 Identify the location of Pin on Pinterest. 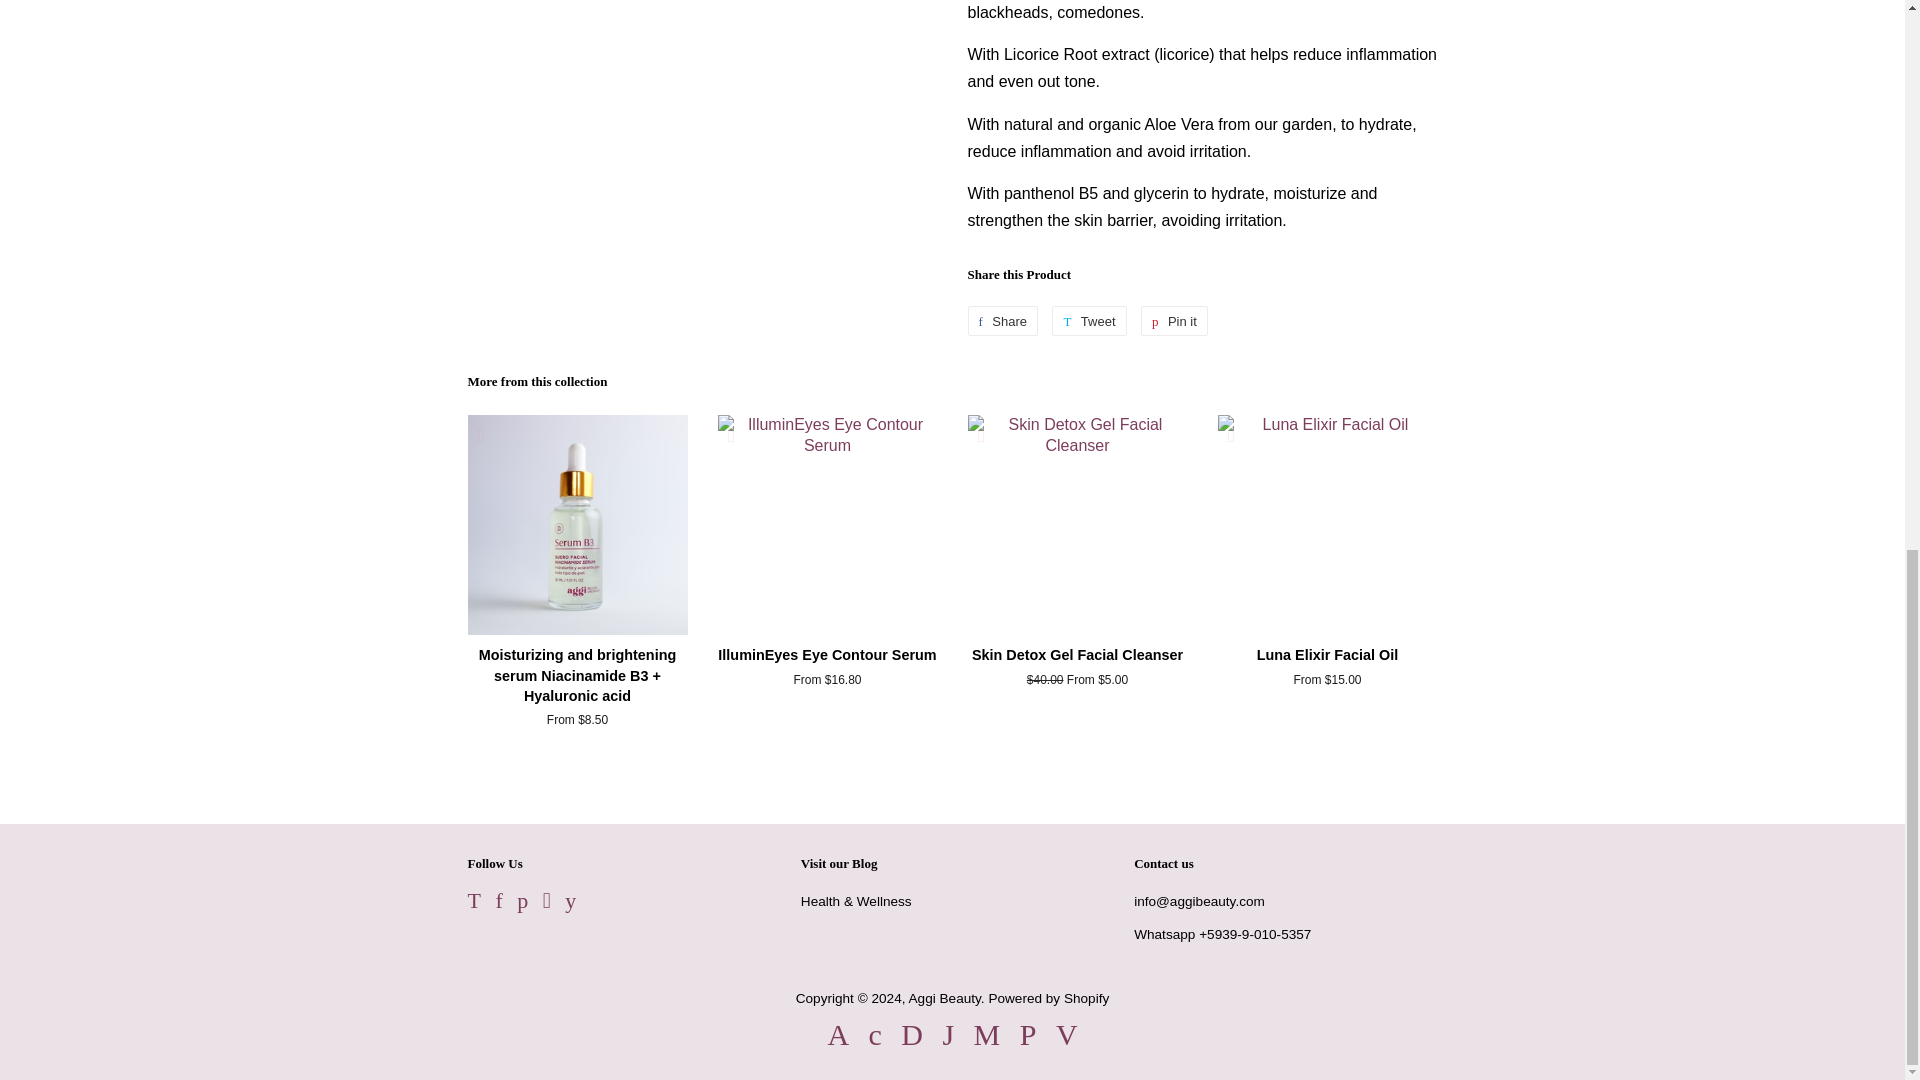
(1174, 320).